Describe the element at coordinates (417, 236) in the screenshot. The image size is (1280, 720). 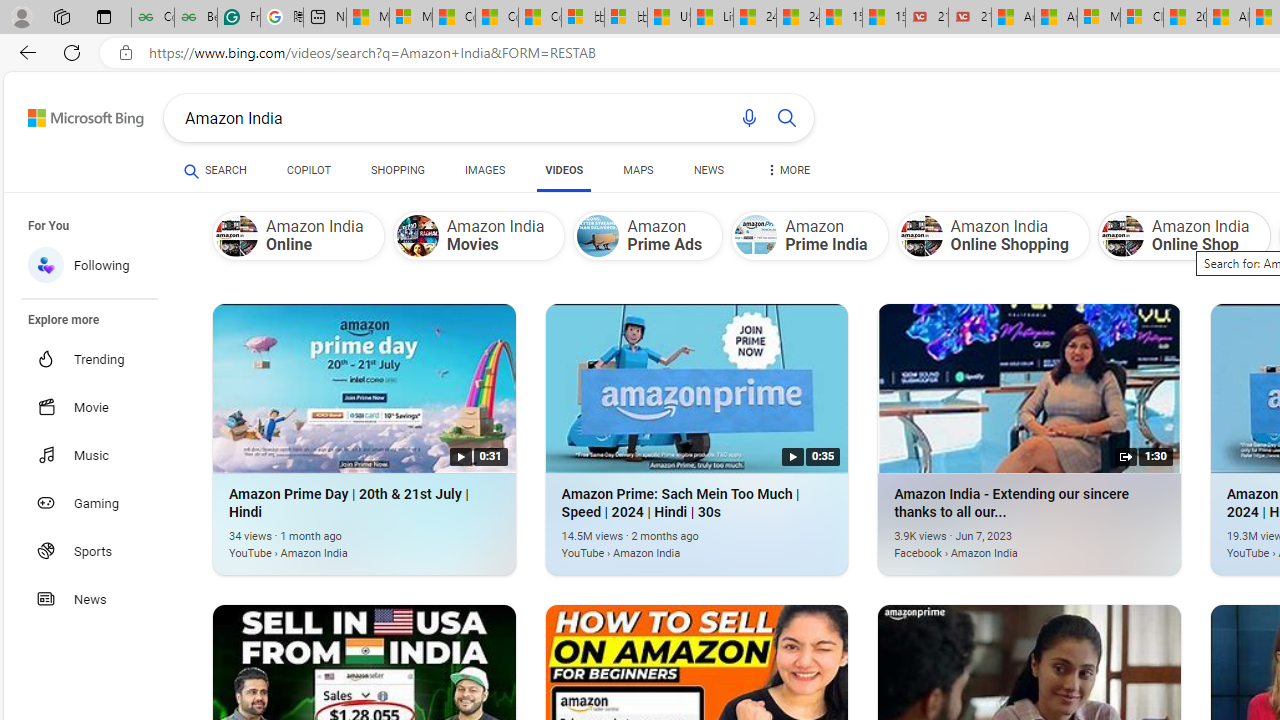
I see `Amazon India Movies` at that location.